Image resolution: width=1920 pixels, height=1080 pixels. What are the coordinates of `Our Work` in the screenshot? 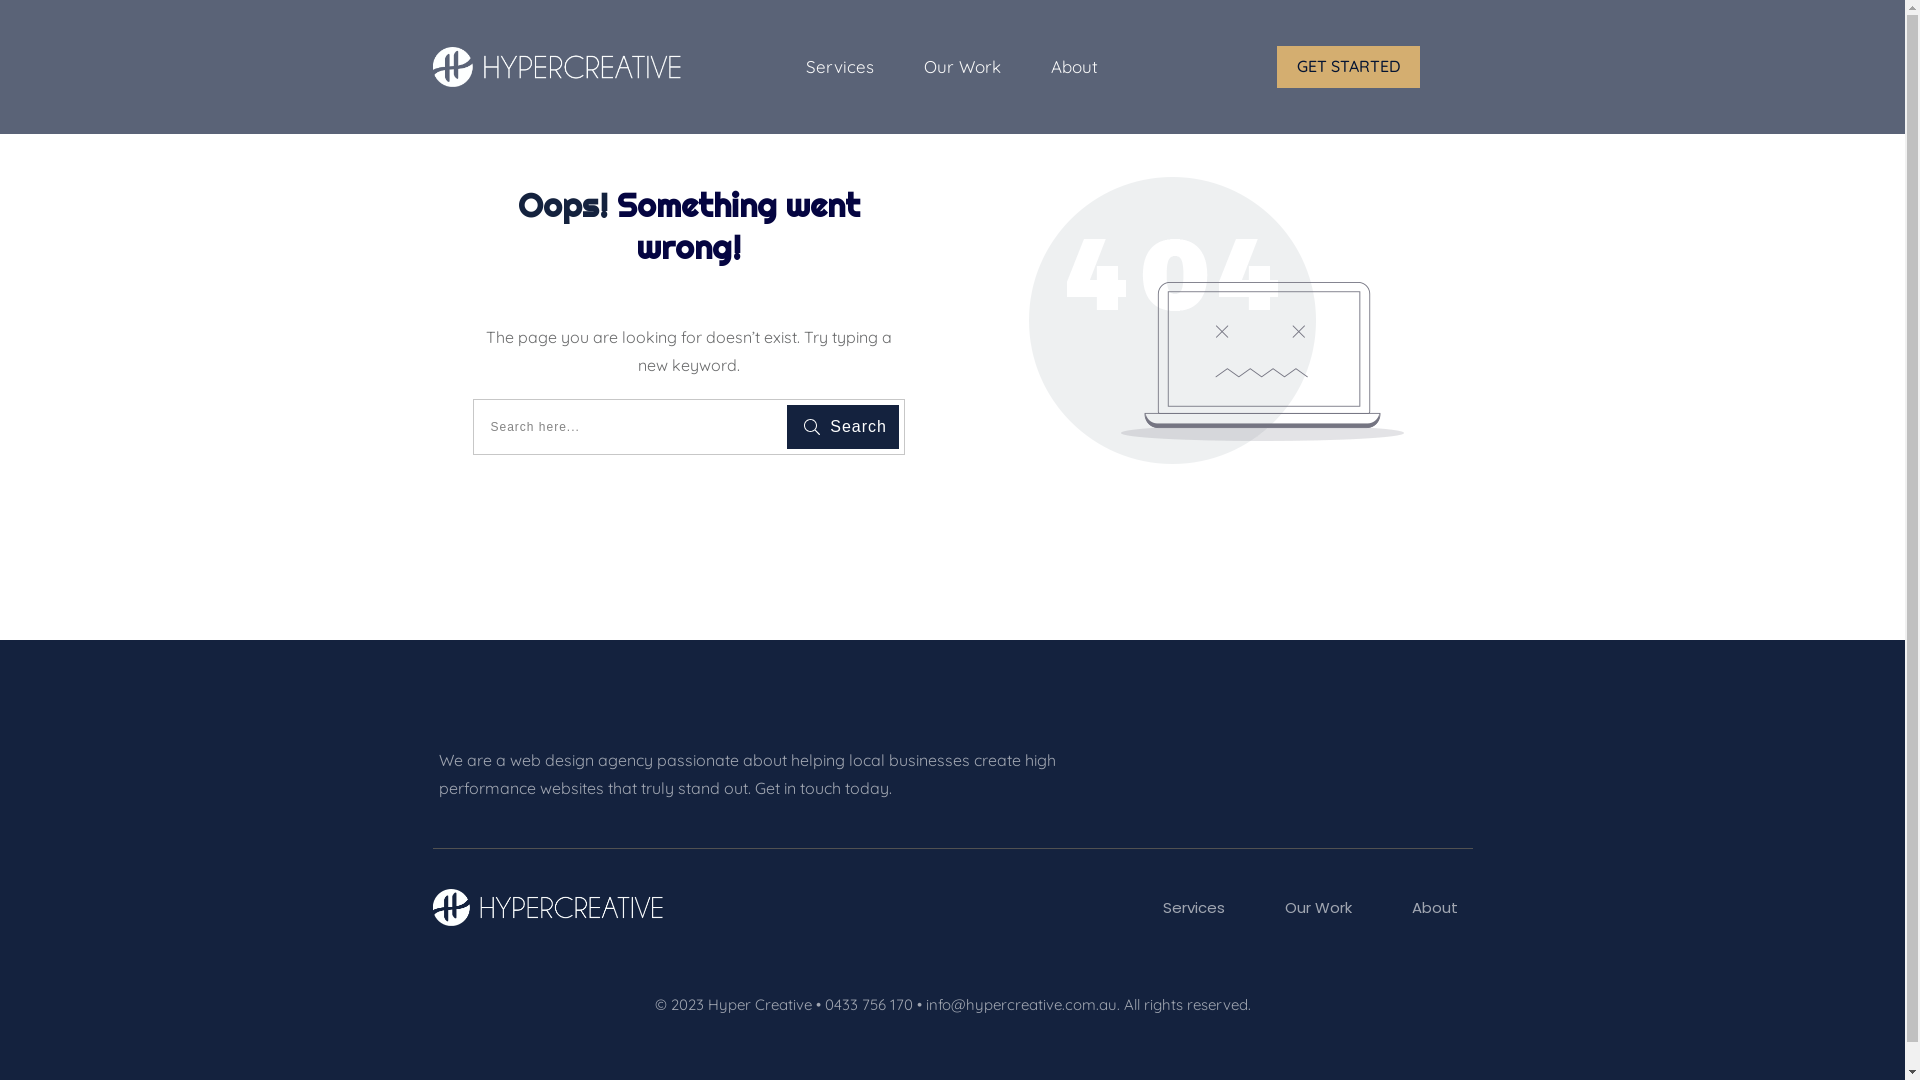 It's located at (962, 67).